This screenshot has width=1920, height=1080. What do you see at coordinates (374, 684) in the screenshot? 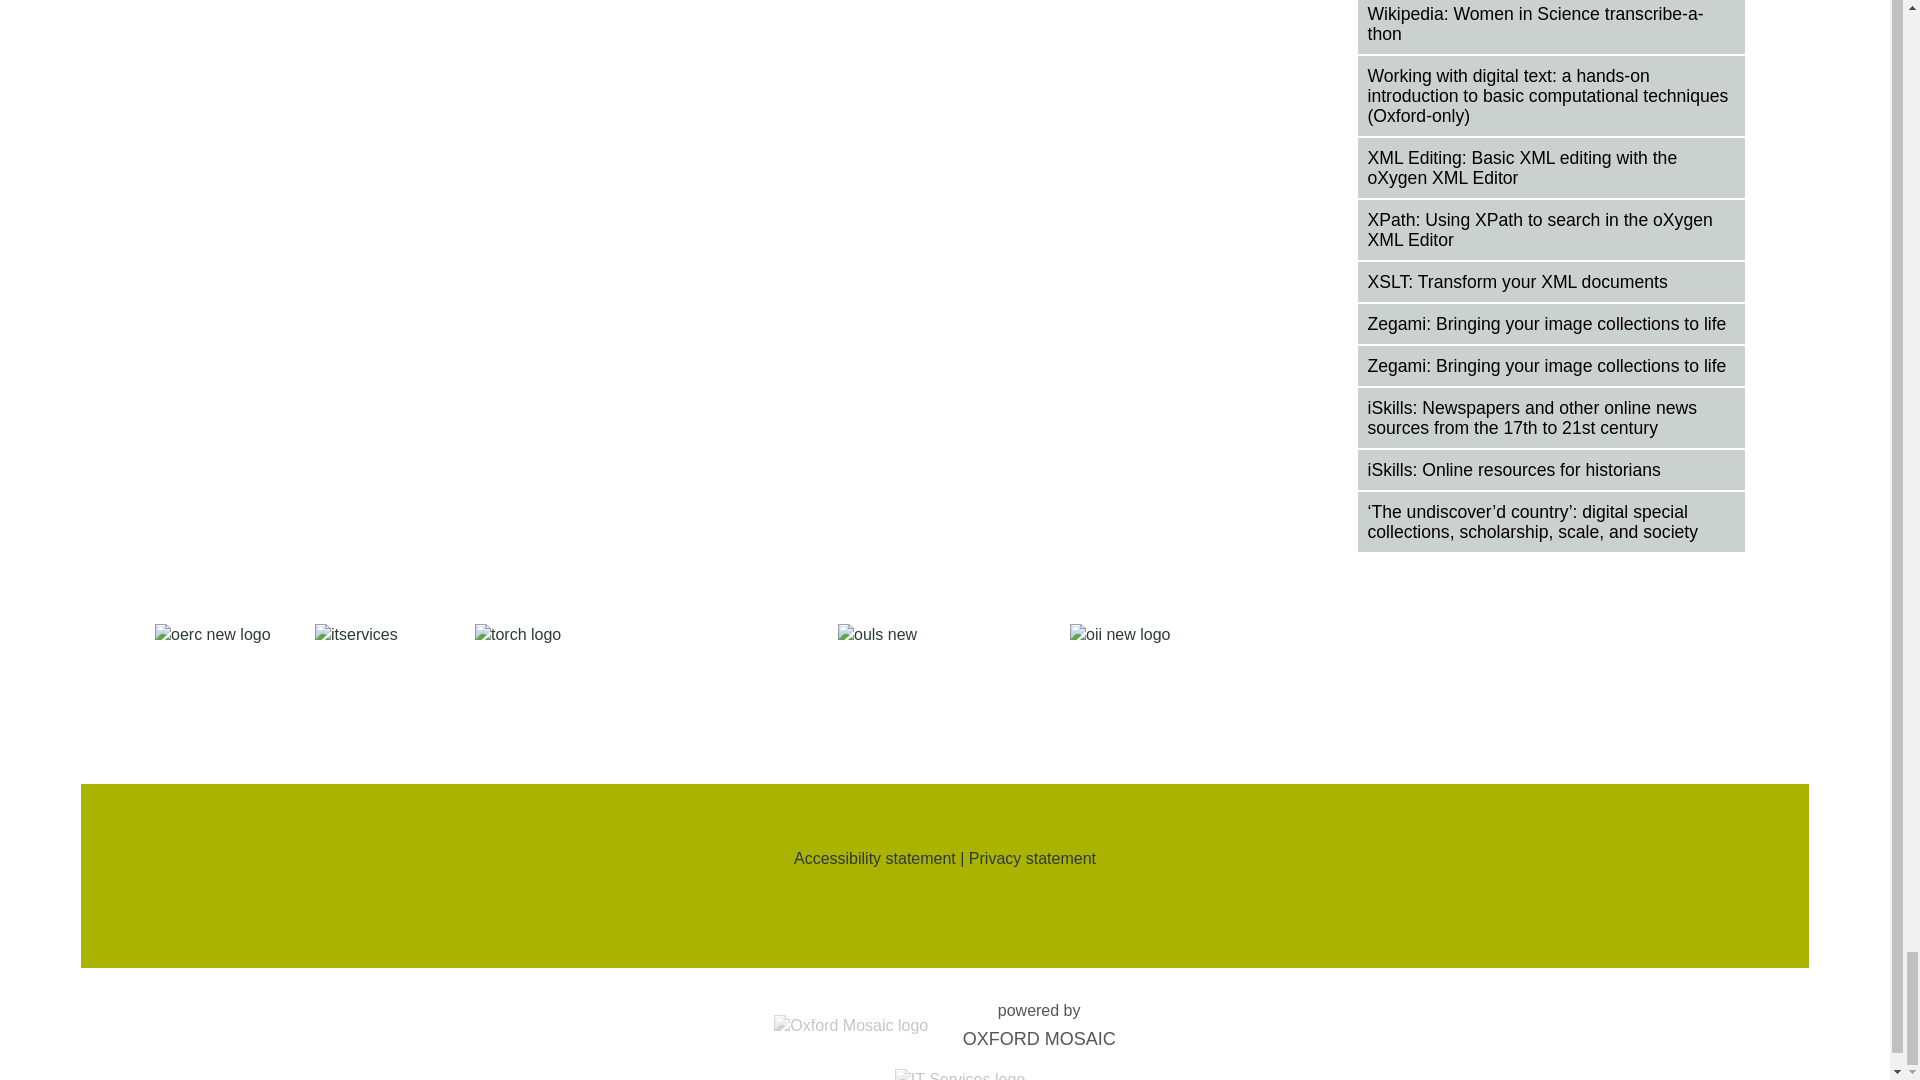
I see `IT Services` at bounding box center [374, 684].